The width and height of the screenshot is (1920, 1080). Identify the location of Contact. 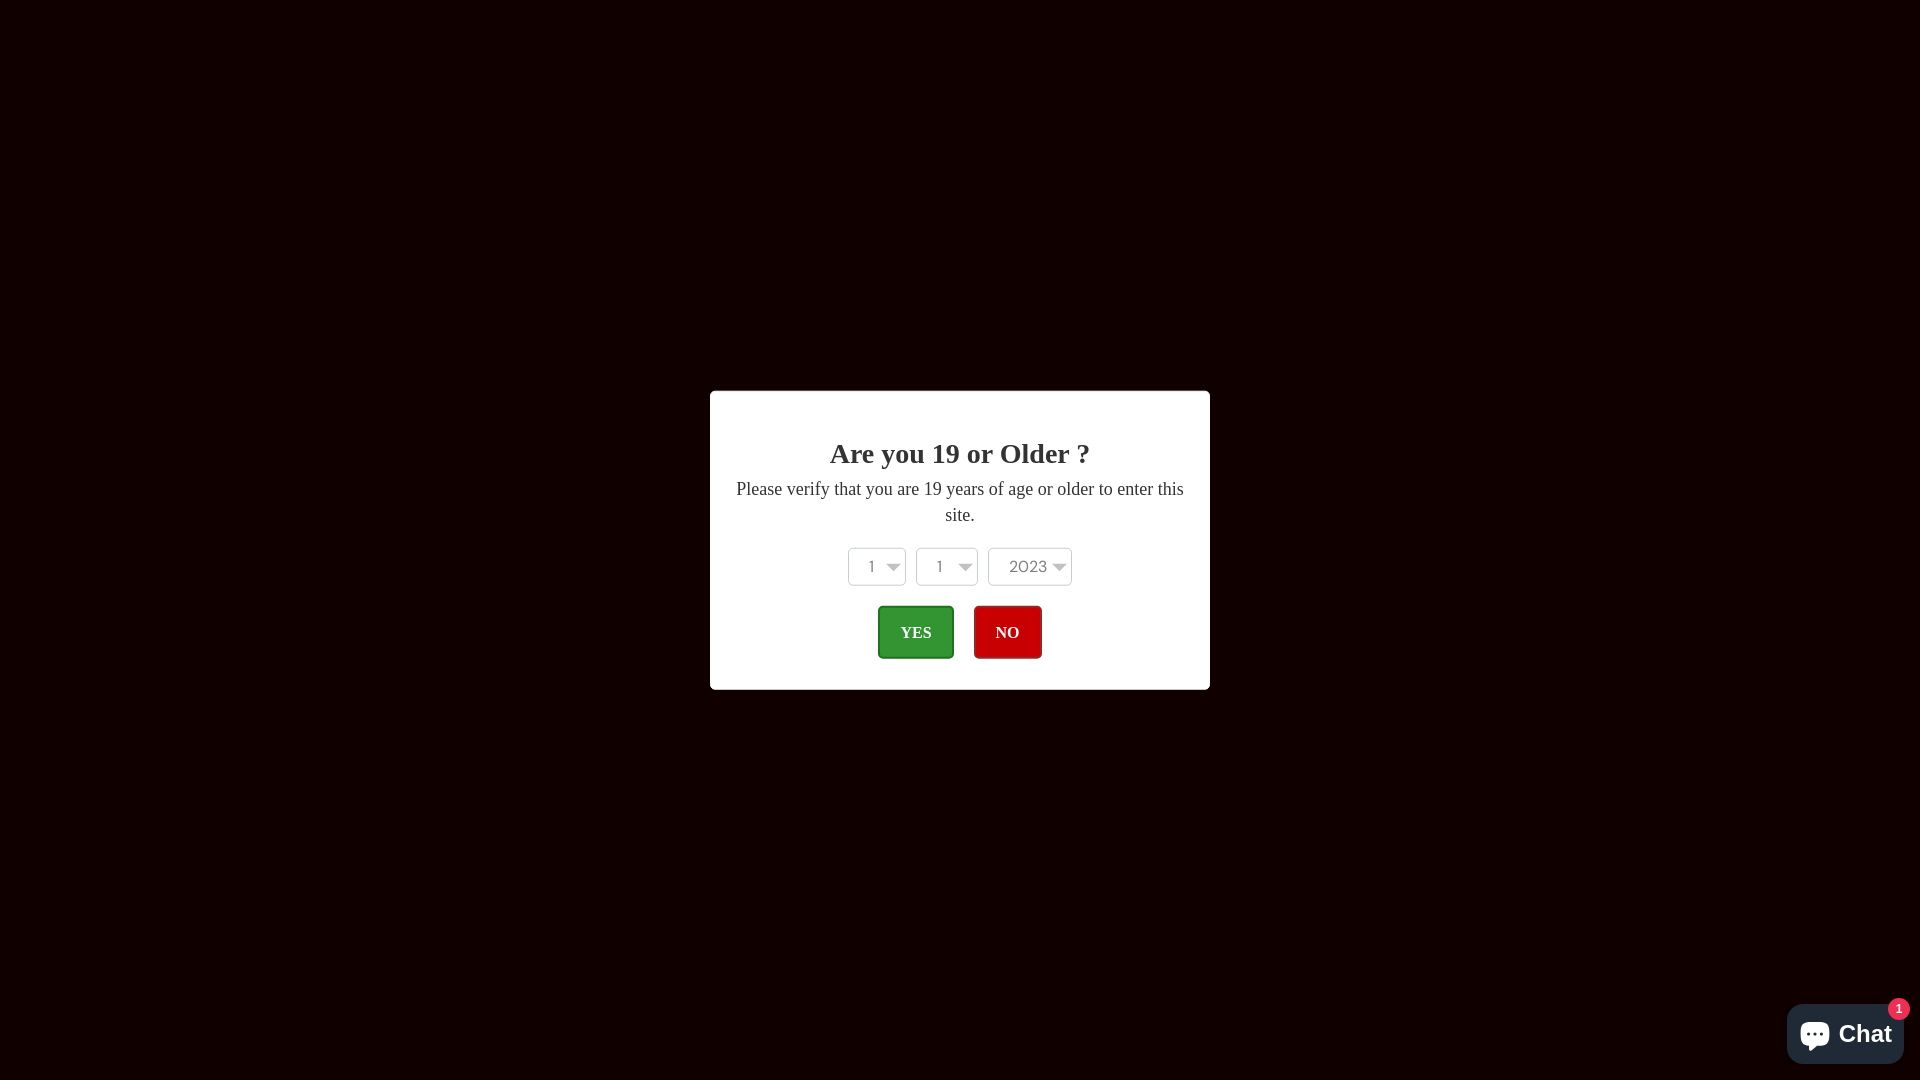
(1542, 124).